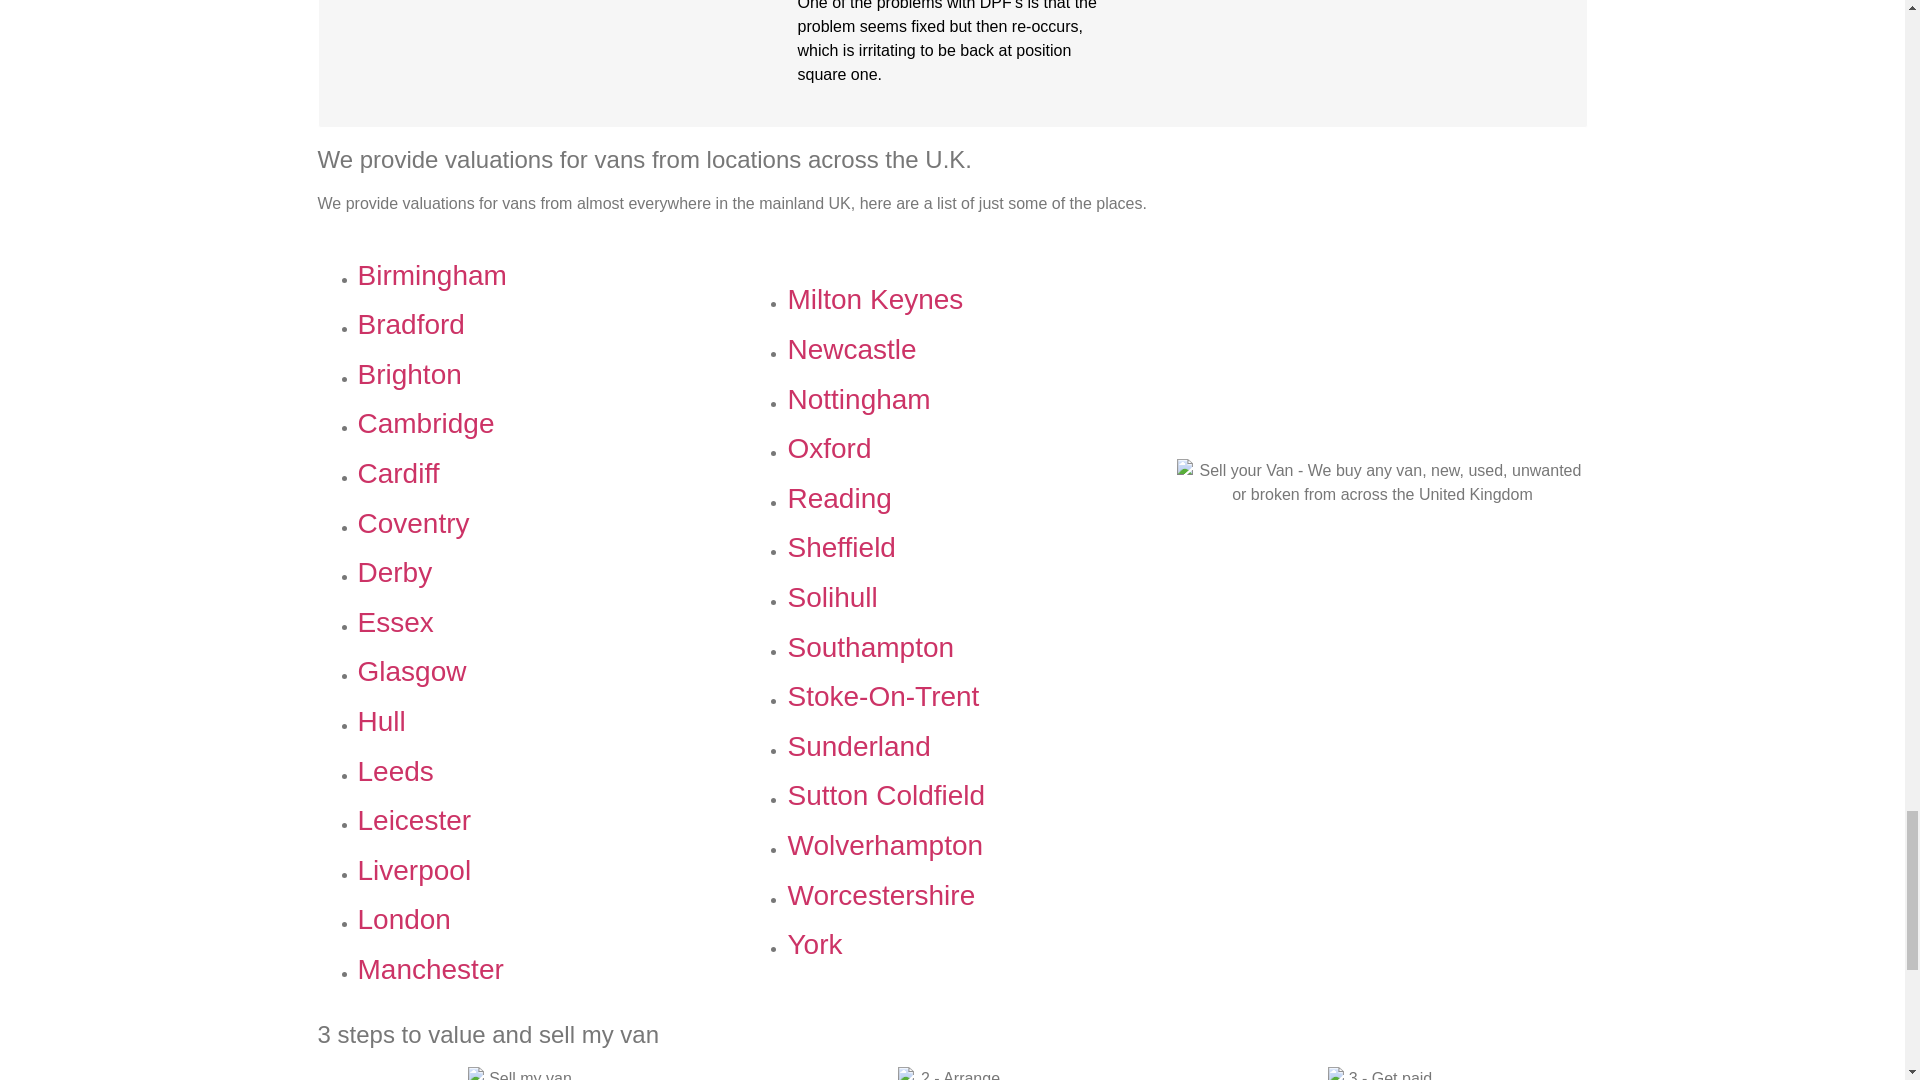 Image resolution: width=1920 pixels, height=1080 pixels. Describe the element at coordinates (410, 374) in the screenshot. I see `Brighton` at that location.